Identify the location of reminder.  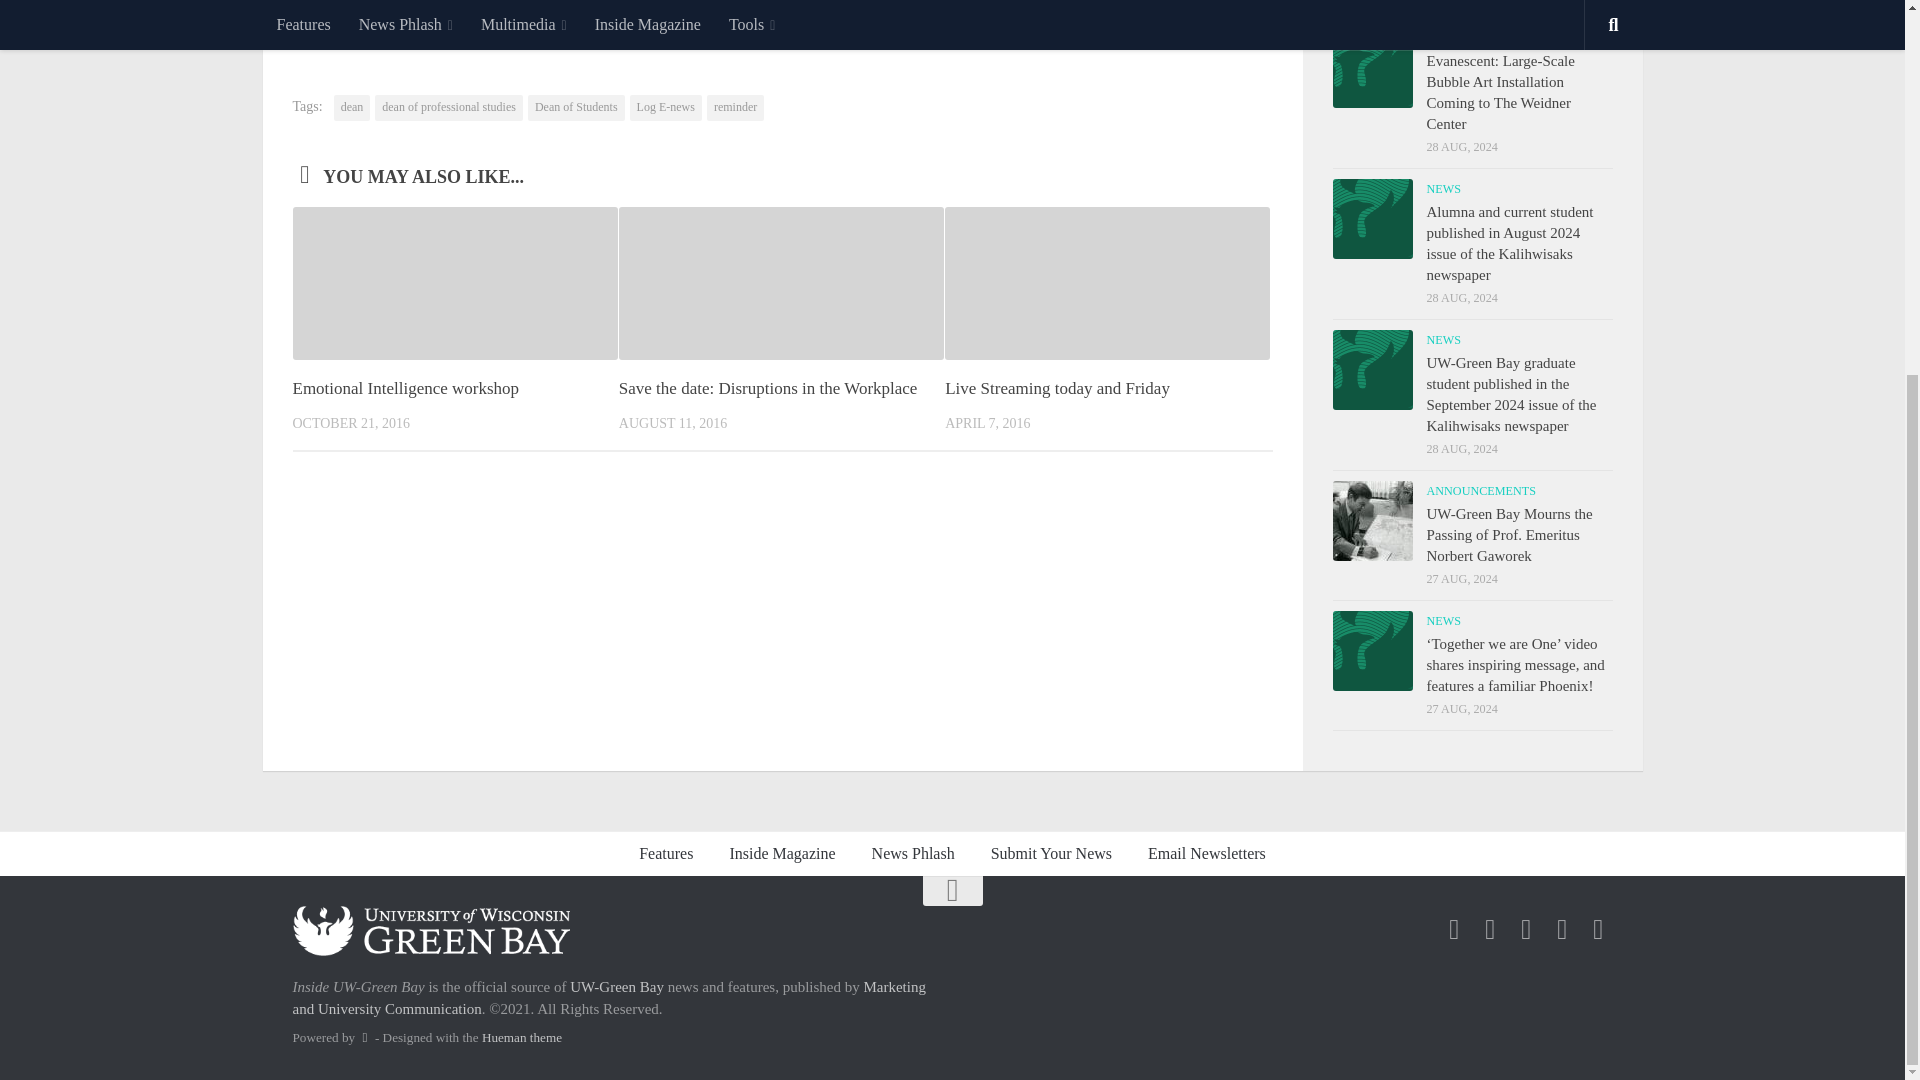
(735, 108).